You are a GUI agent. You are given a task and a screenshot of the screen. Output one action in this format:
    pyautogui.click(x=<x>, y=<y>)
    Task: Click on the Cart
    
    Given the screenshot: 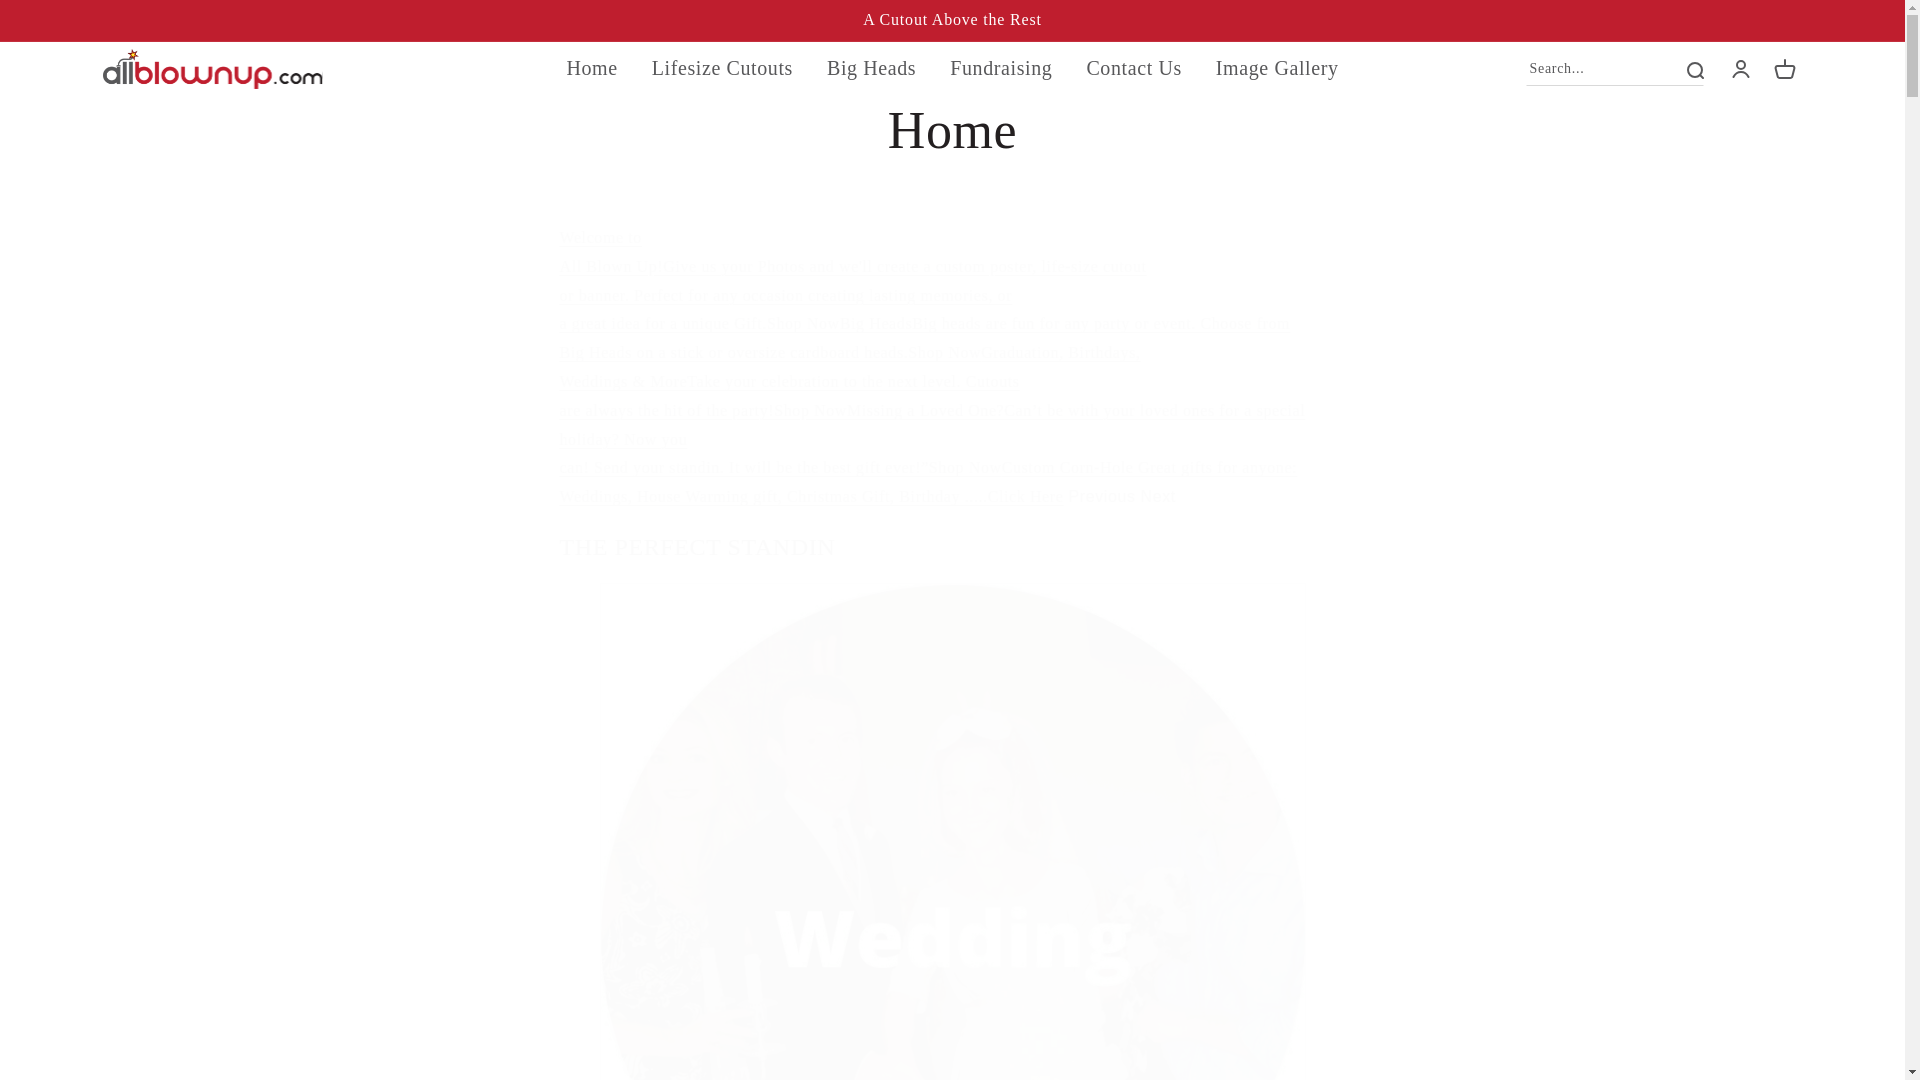 What is the action you would take?
    pyautogui.click(x=1784, y=68)
    